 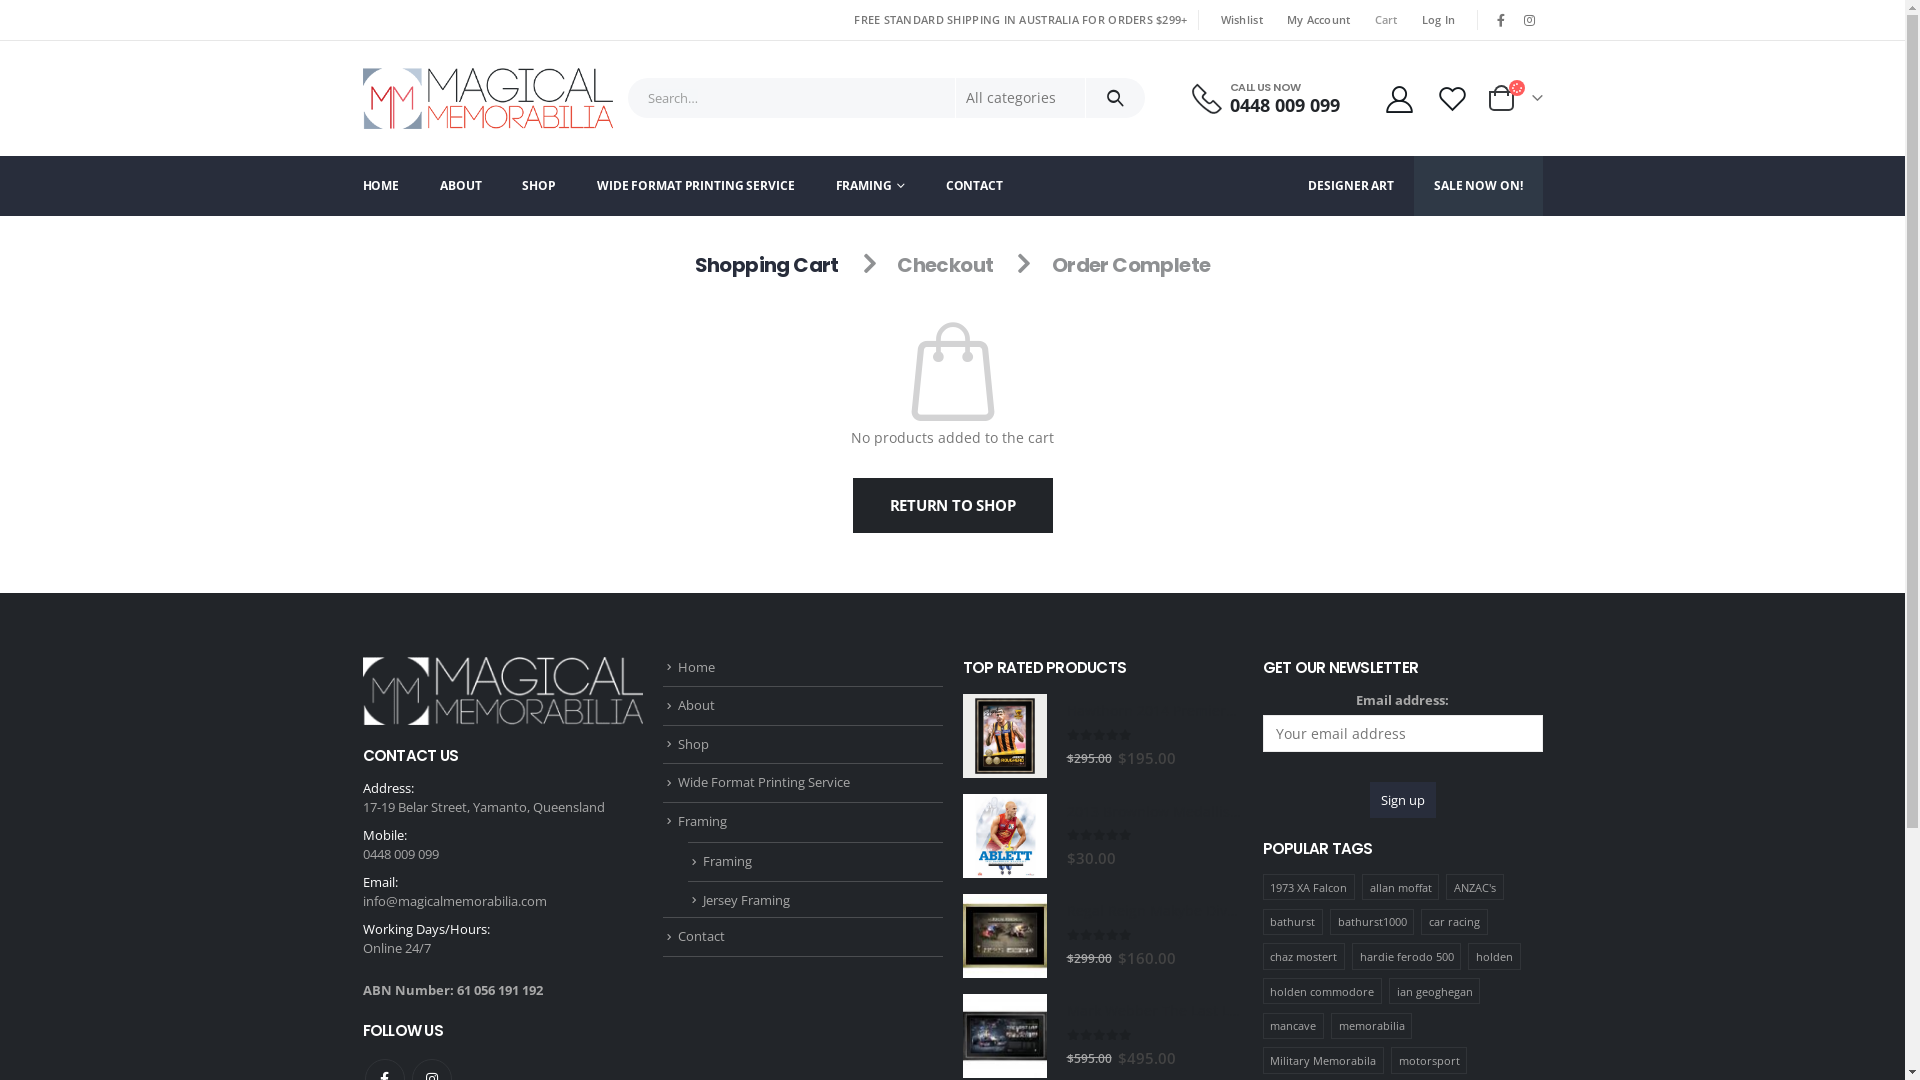 What do you see at coordinates (1004, 836) in the screenshot?
I see `2013 Brownlow Medallist Sportsprint Gary Ablett unframed` at bounding box center [1004, 836].